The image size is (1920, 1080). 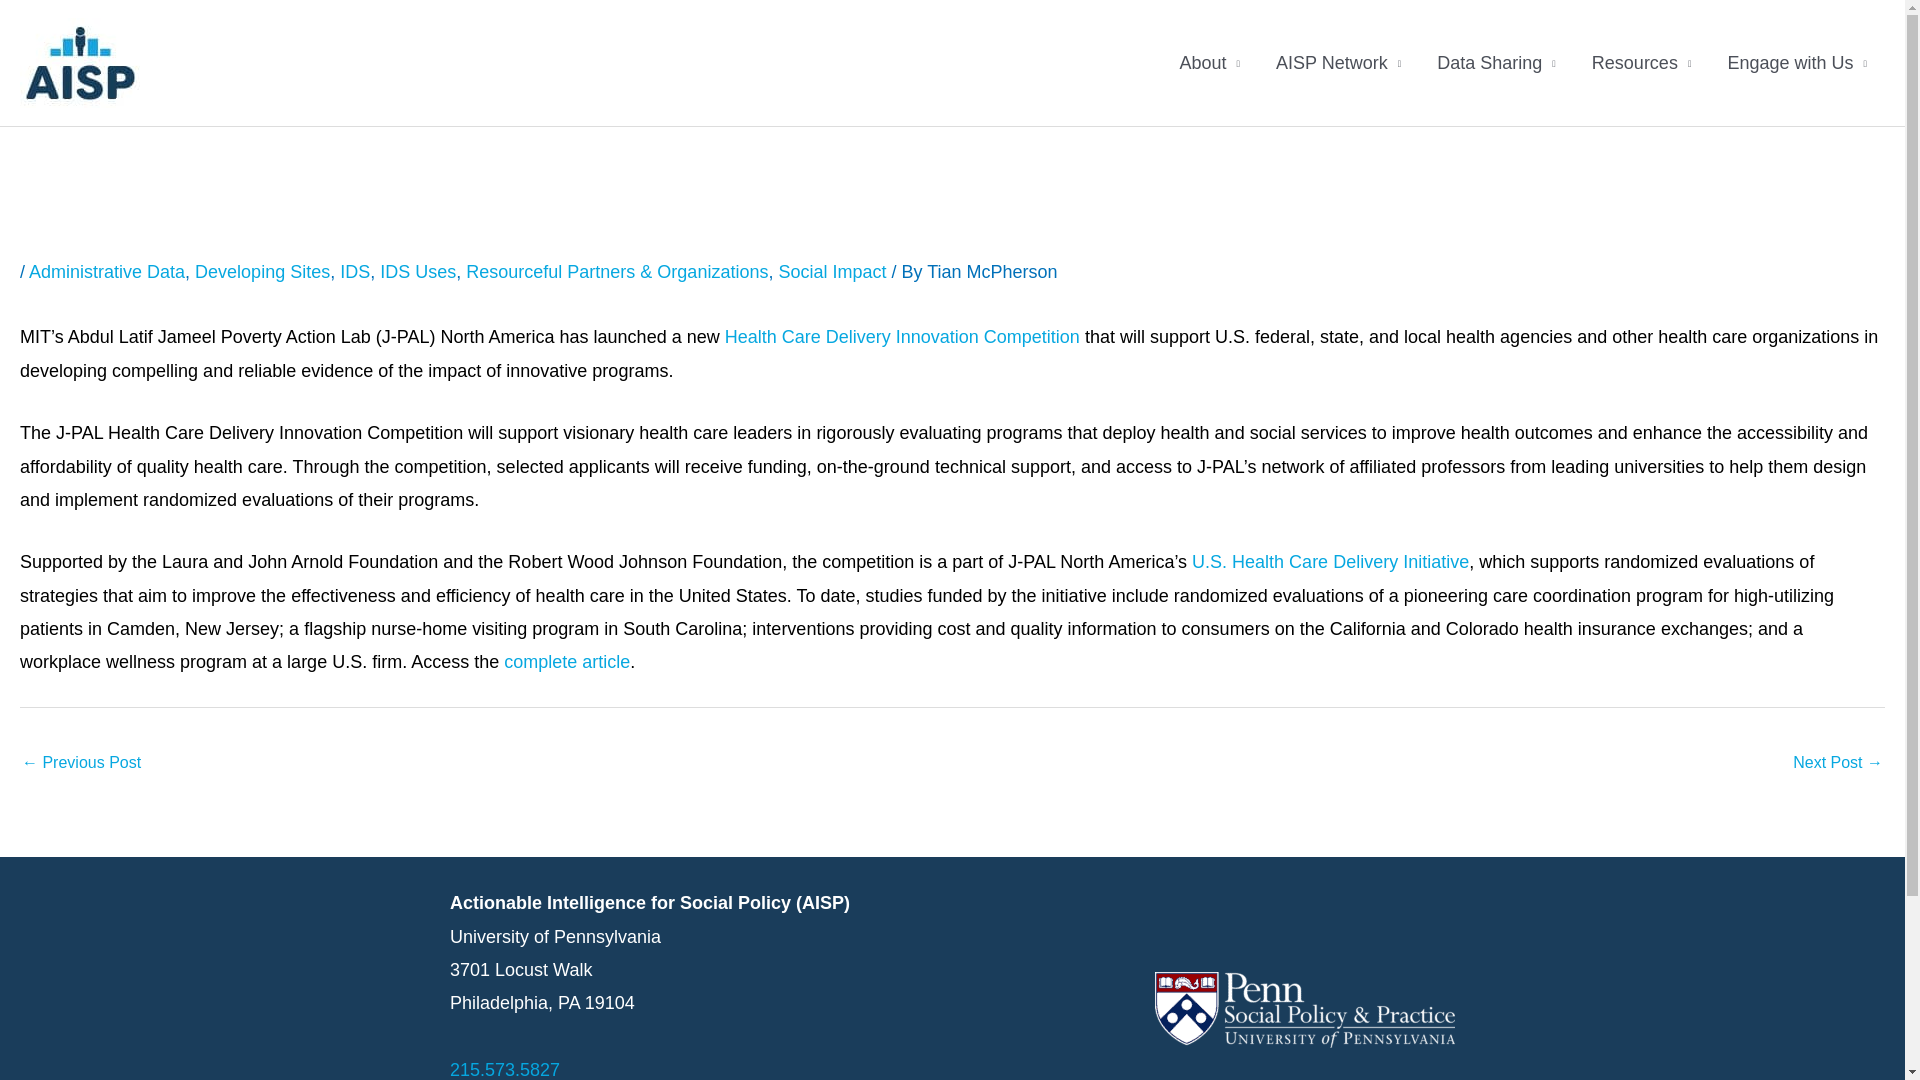 I want to click on IDS, so click(x=354, y=272).